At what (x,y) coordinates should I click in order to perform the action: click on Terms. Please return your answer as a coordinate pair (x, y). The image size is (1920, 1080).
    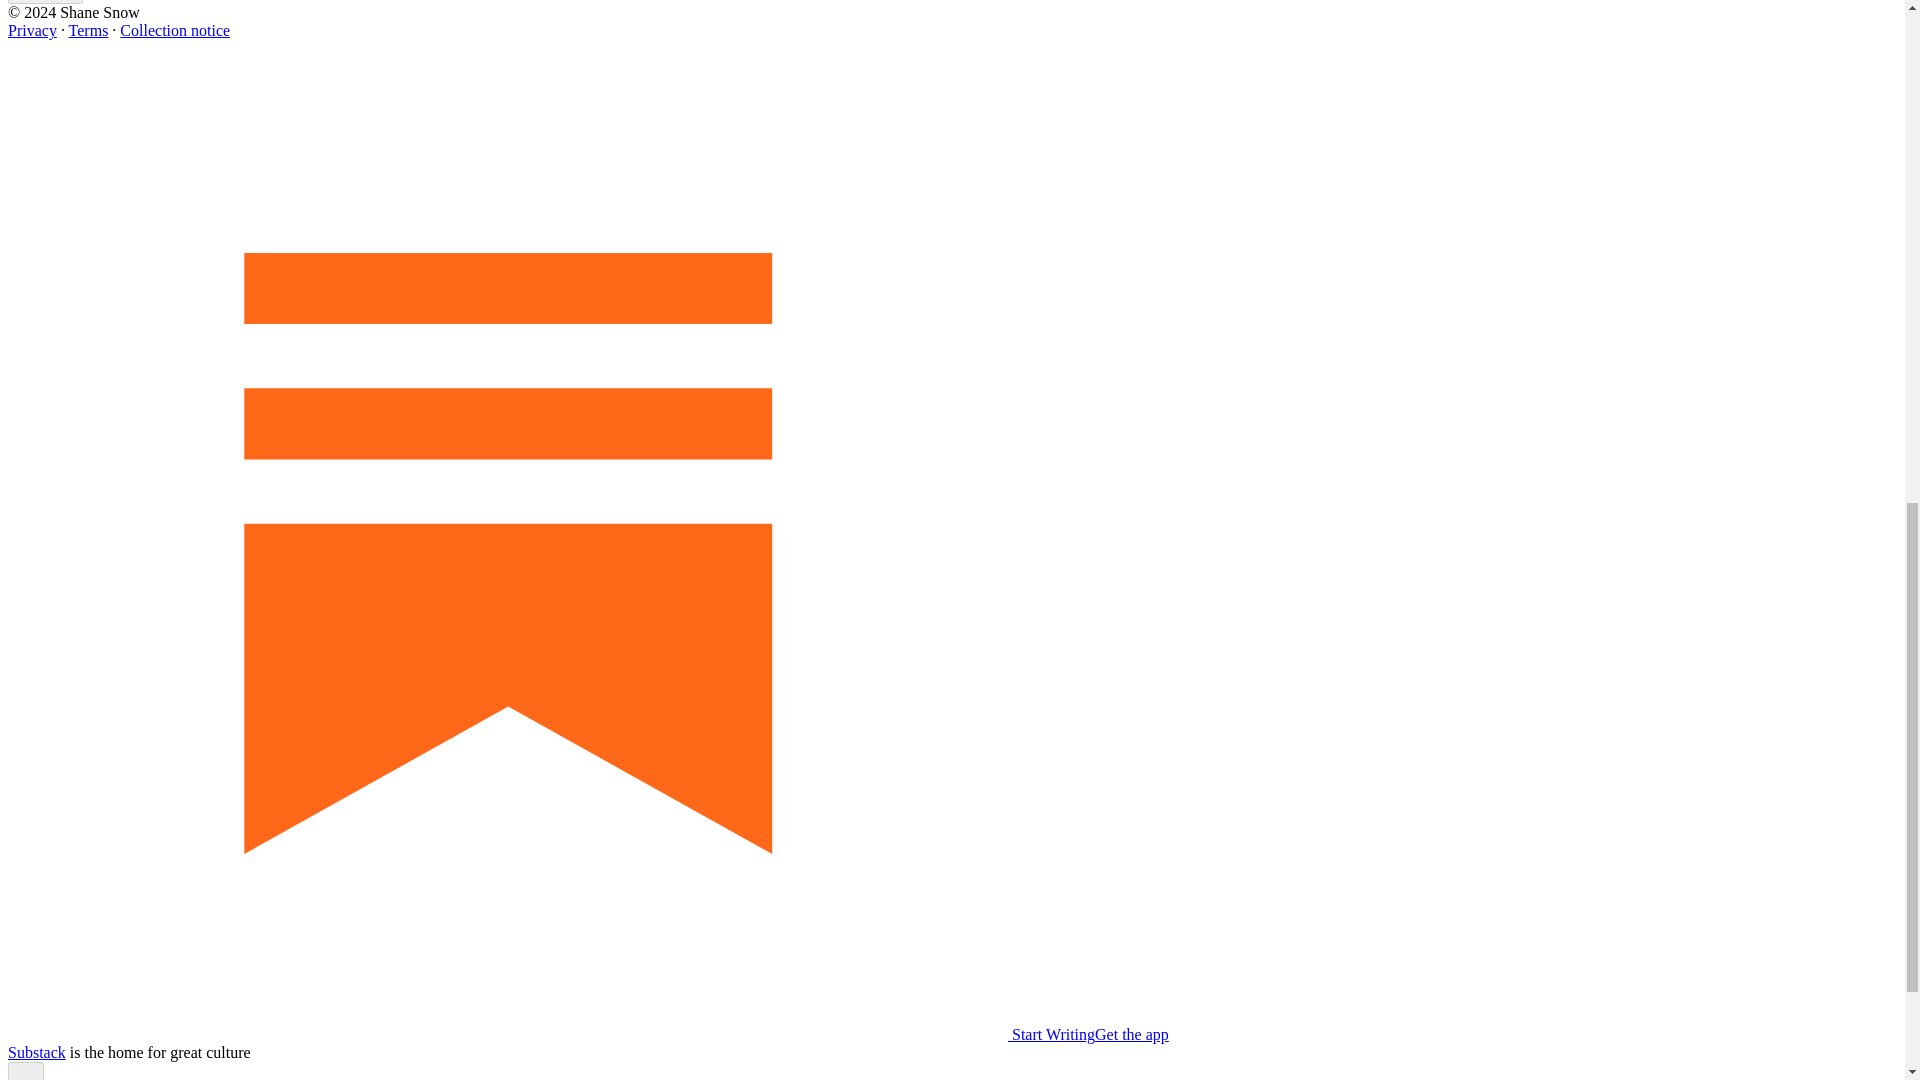
    Looking at the image, I should click on (89, 30).